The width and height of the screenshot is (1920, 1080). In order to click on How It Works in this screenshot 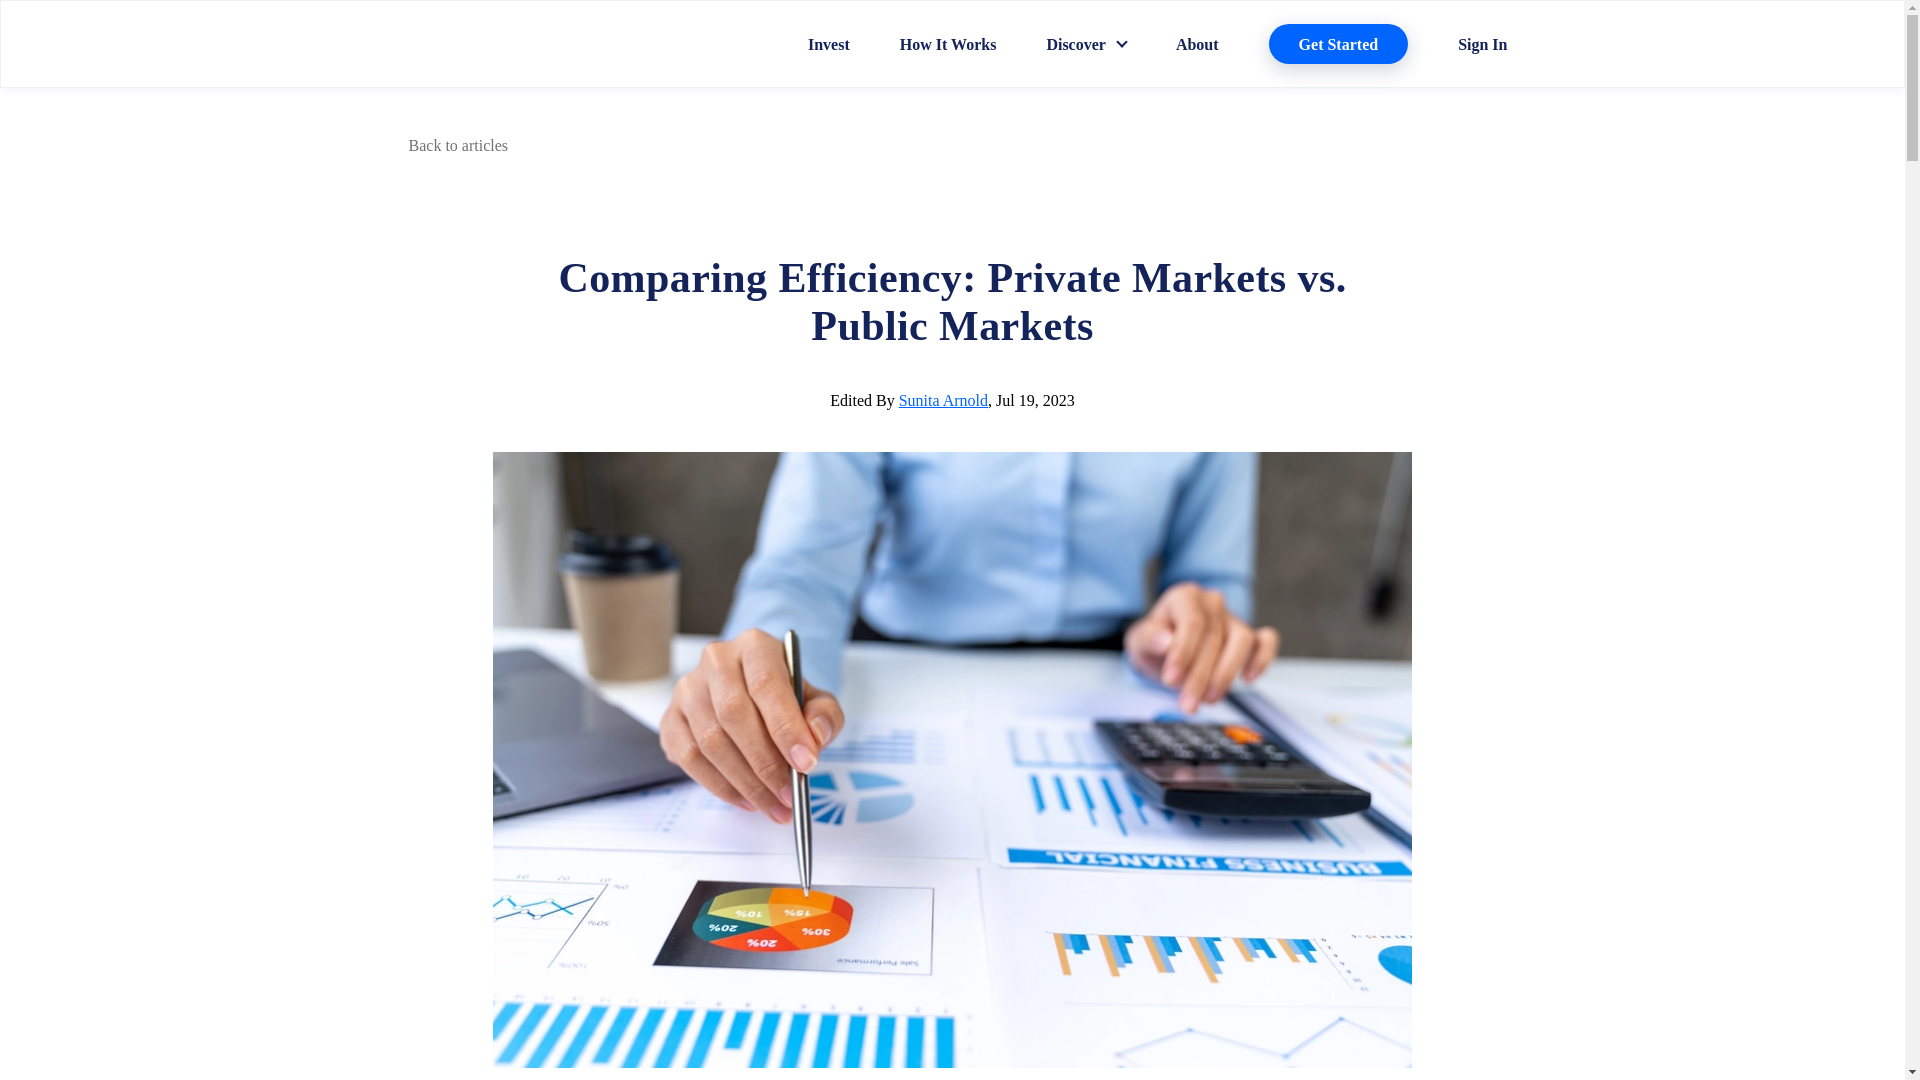, I will do `click(948, 44)`.